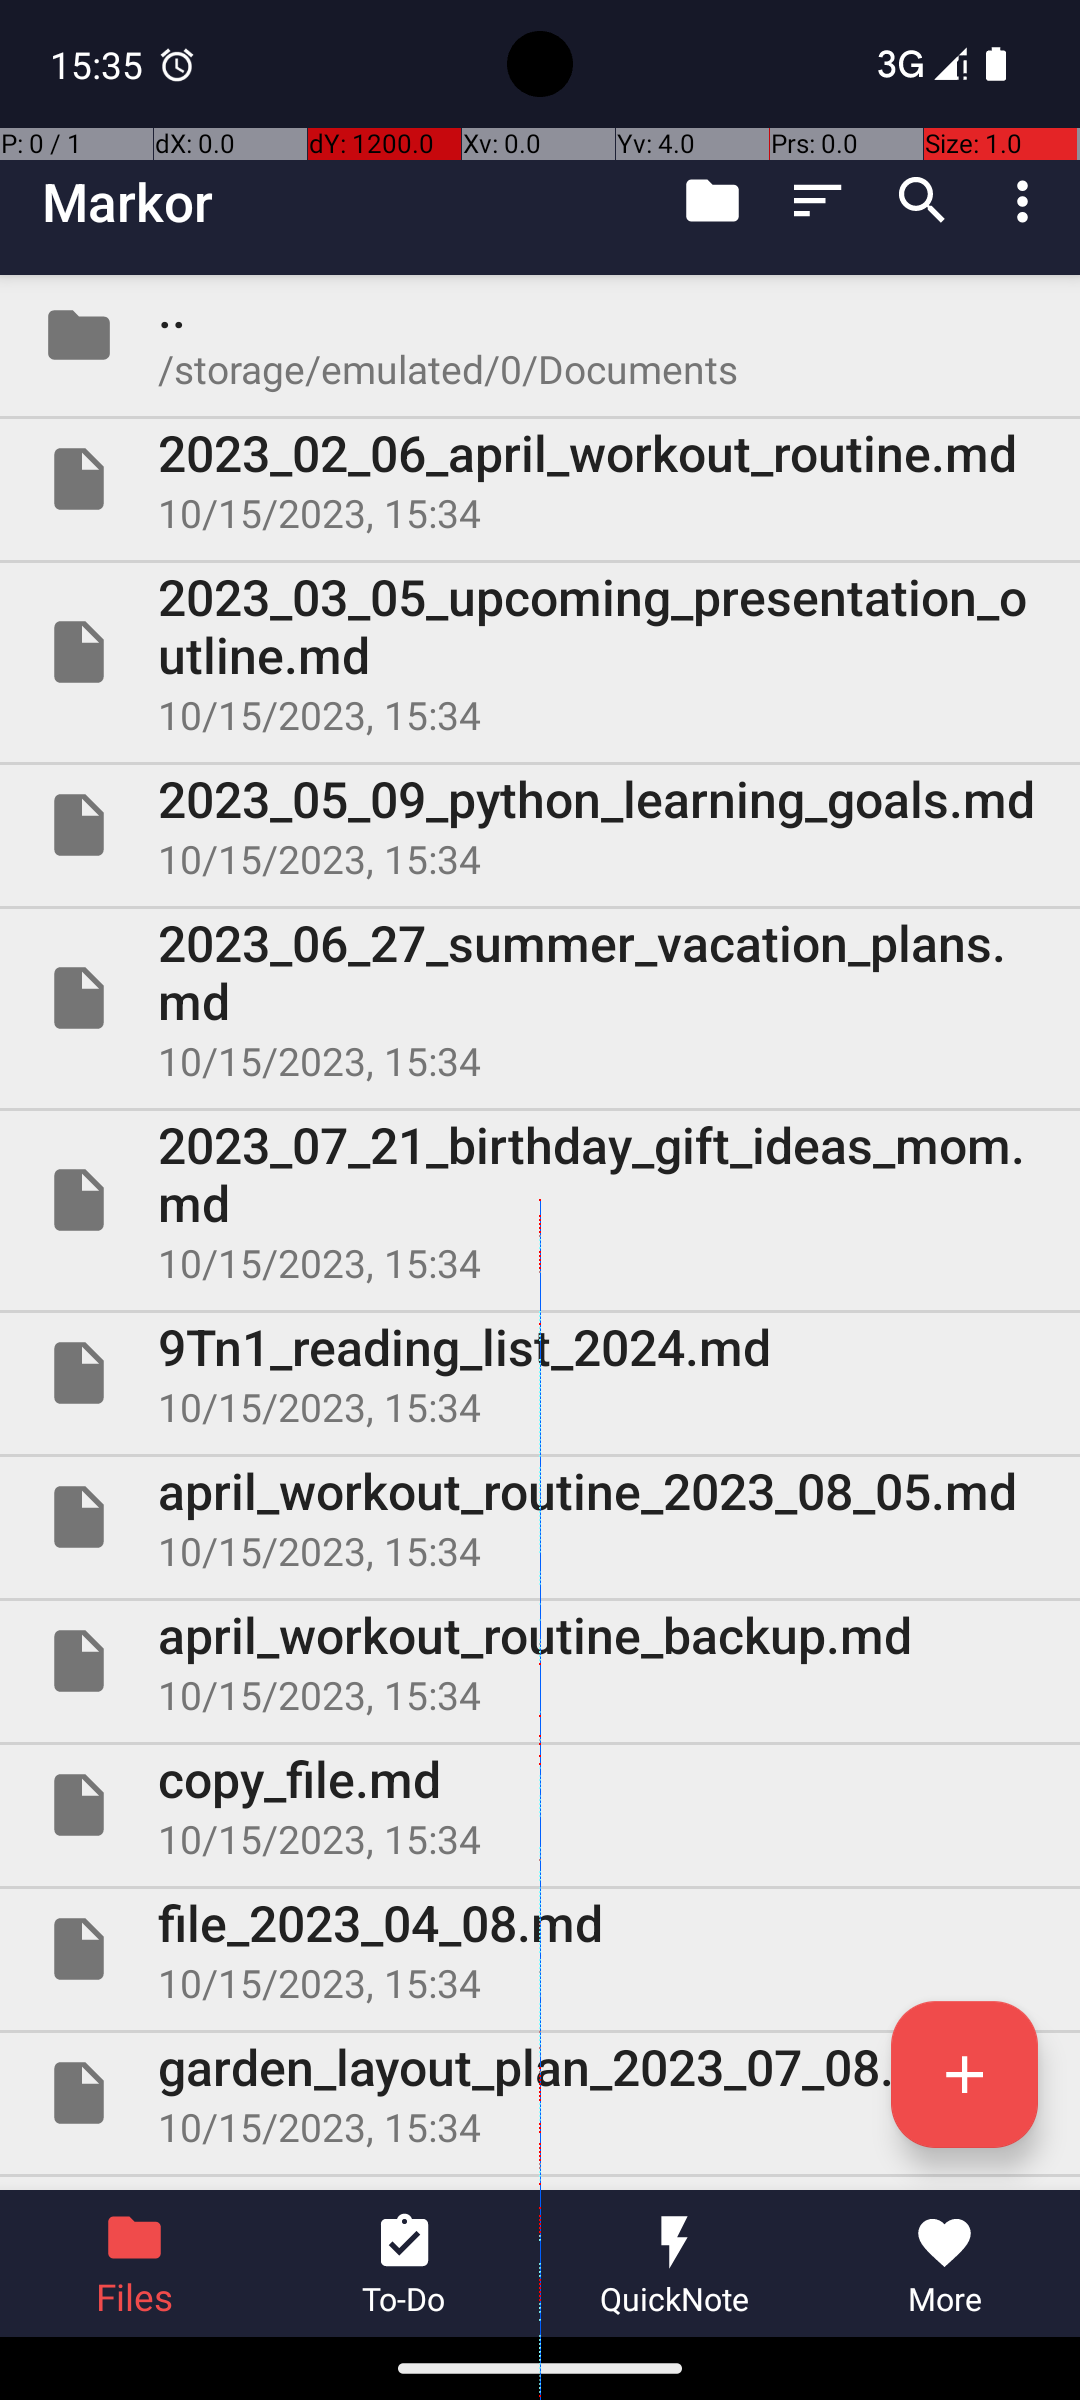 This screenshot has height=2400, width=1080. Describe the element at coordinates (540, 825) in the screenshot. I see `File 2023_05_09_python_learning_goals.md ` at that location.